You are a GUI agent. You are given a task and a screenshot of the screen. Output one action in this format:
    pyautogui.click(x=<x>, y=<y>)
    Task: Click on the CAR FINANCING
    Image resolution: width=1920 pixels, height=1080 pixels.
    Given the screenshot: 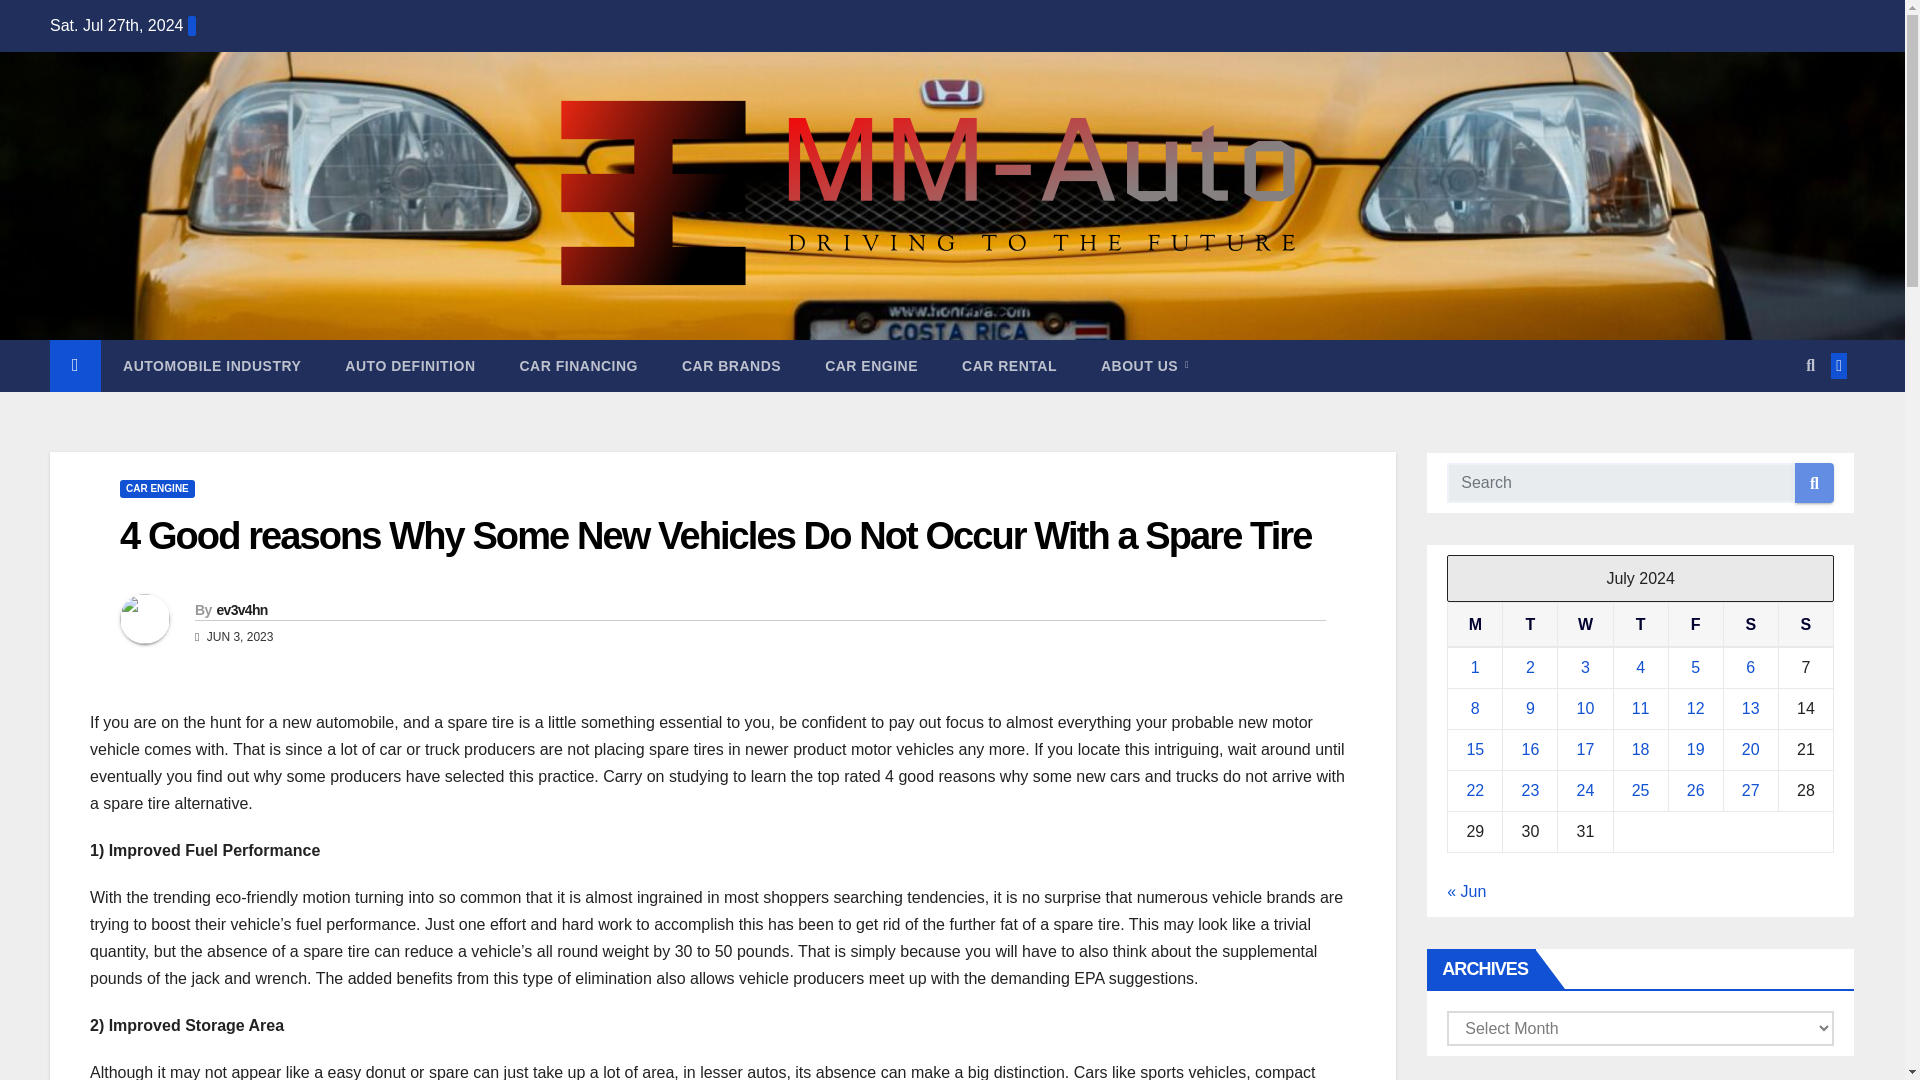 What is the action you would take?
    pyautogui.click(x=578, y=366)
    